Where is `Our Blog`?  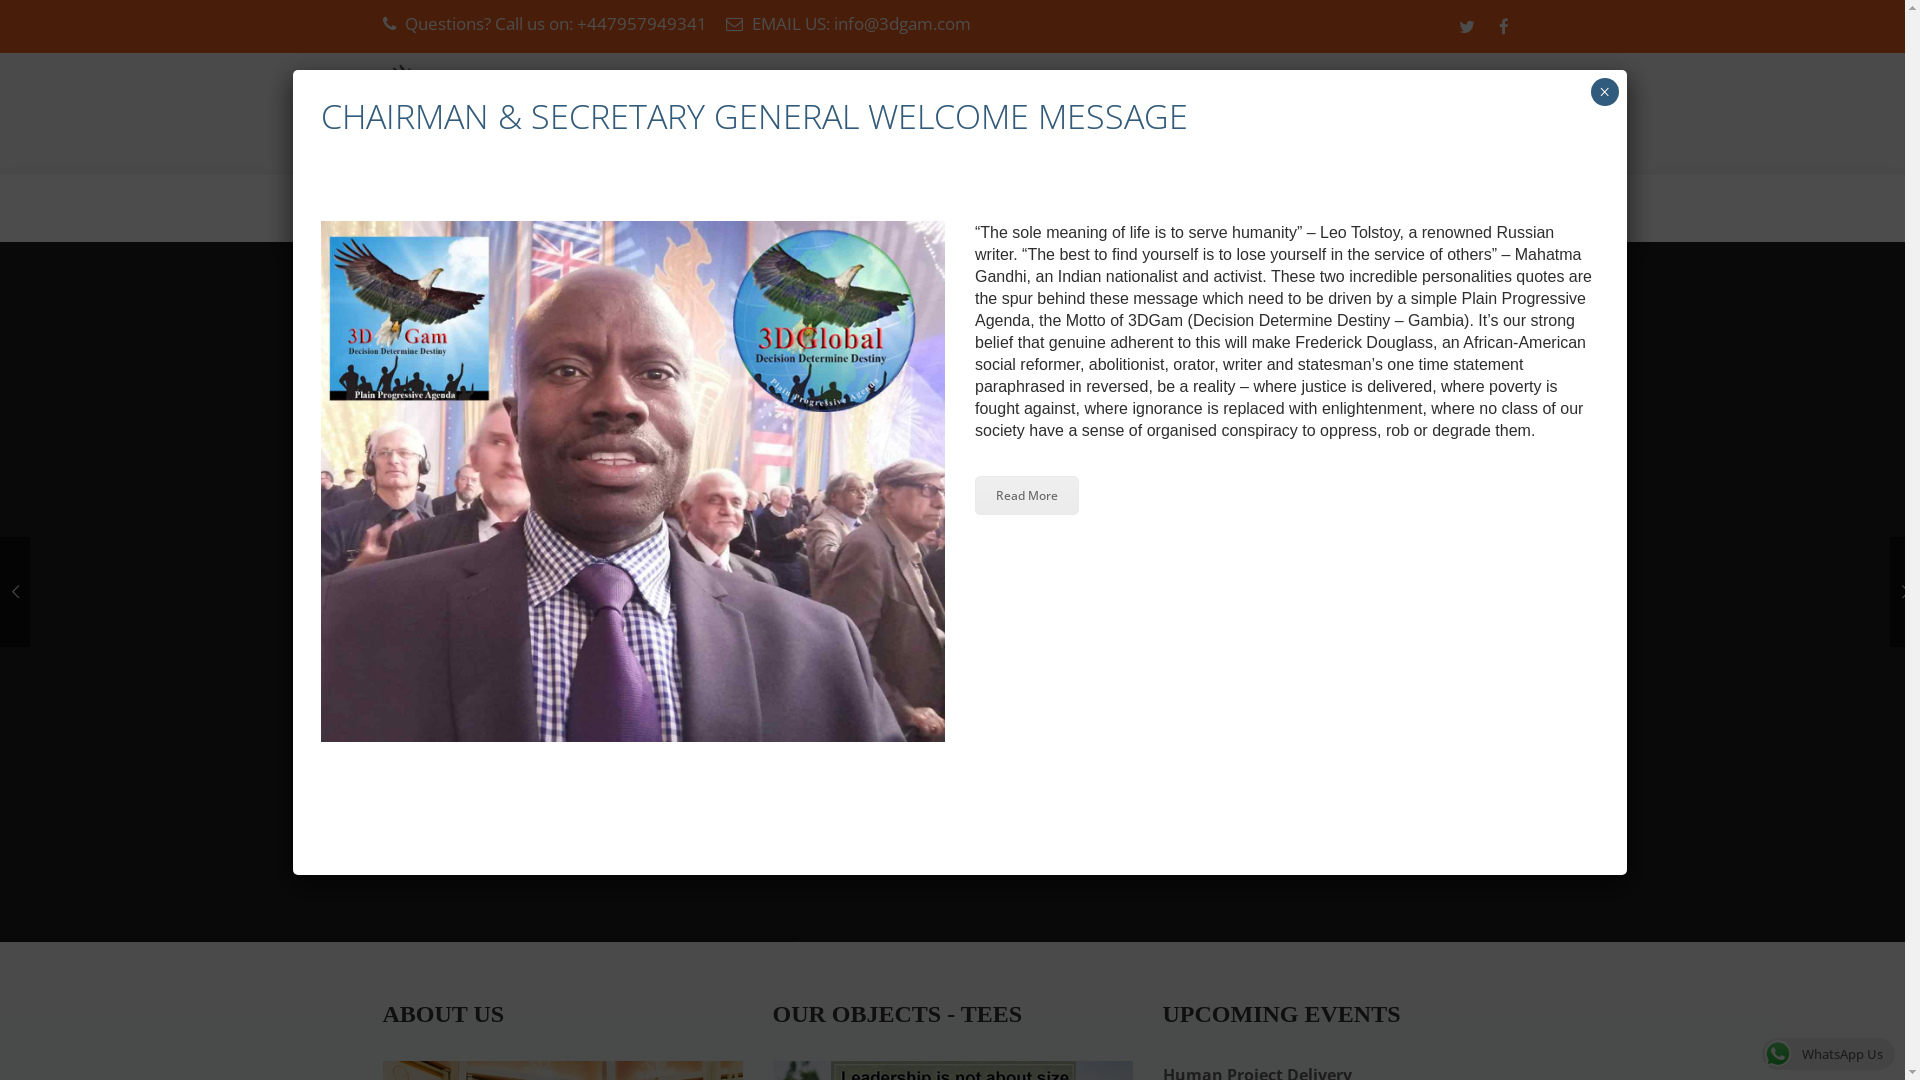
Our Blog is located at coordinates (902, 206).